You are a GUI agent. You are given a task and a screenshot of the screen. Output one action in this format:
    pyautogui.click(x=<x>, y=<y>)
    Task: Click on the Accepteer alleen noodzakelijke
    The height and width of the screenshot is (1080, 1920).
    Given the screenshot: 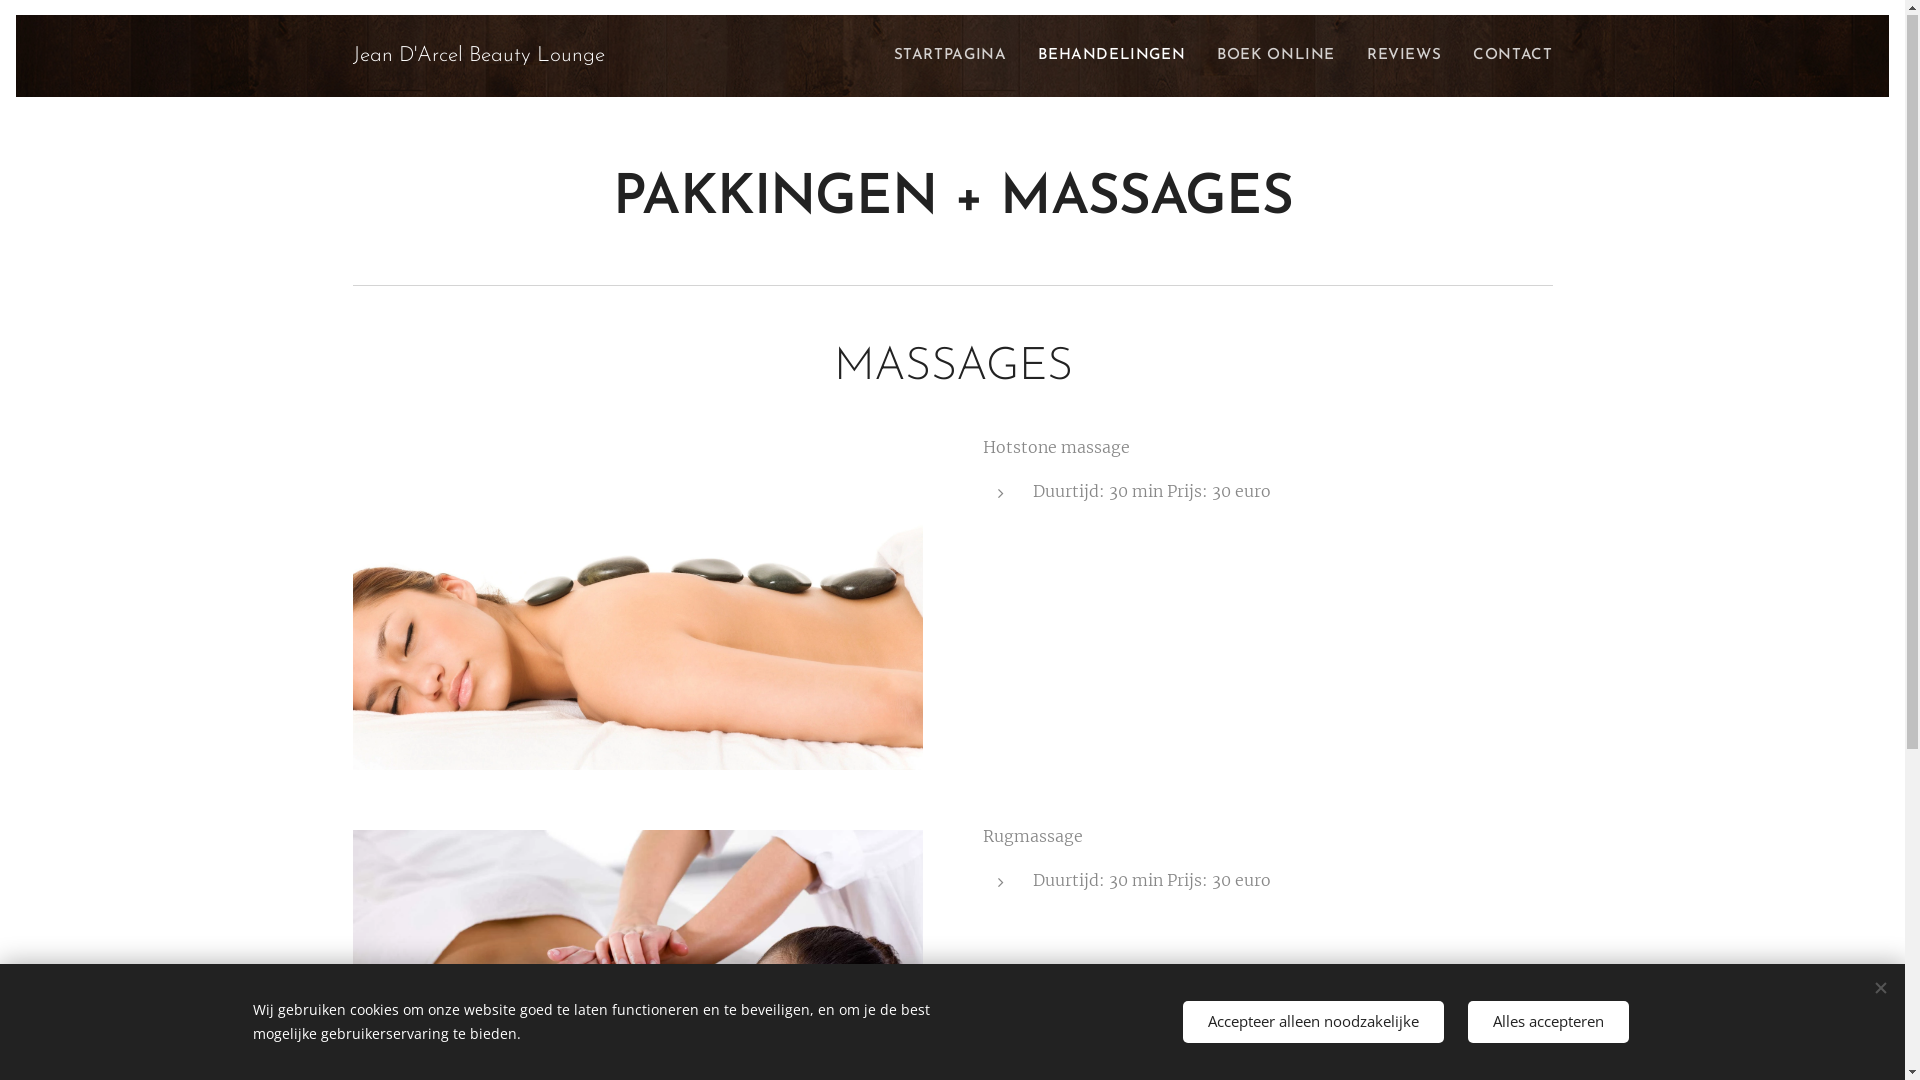 What is the action you would take?
    pyautogui.click(x=1312, y=1022)
    